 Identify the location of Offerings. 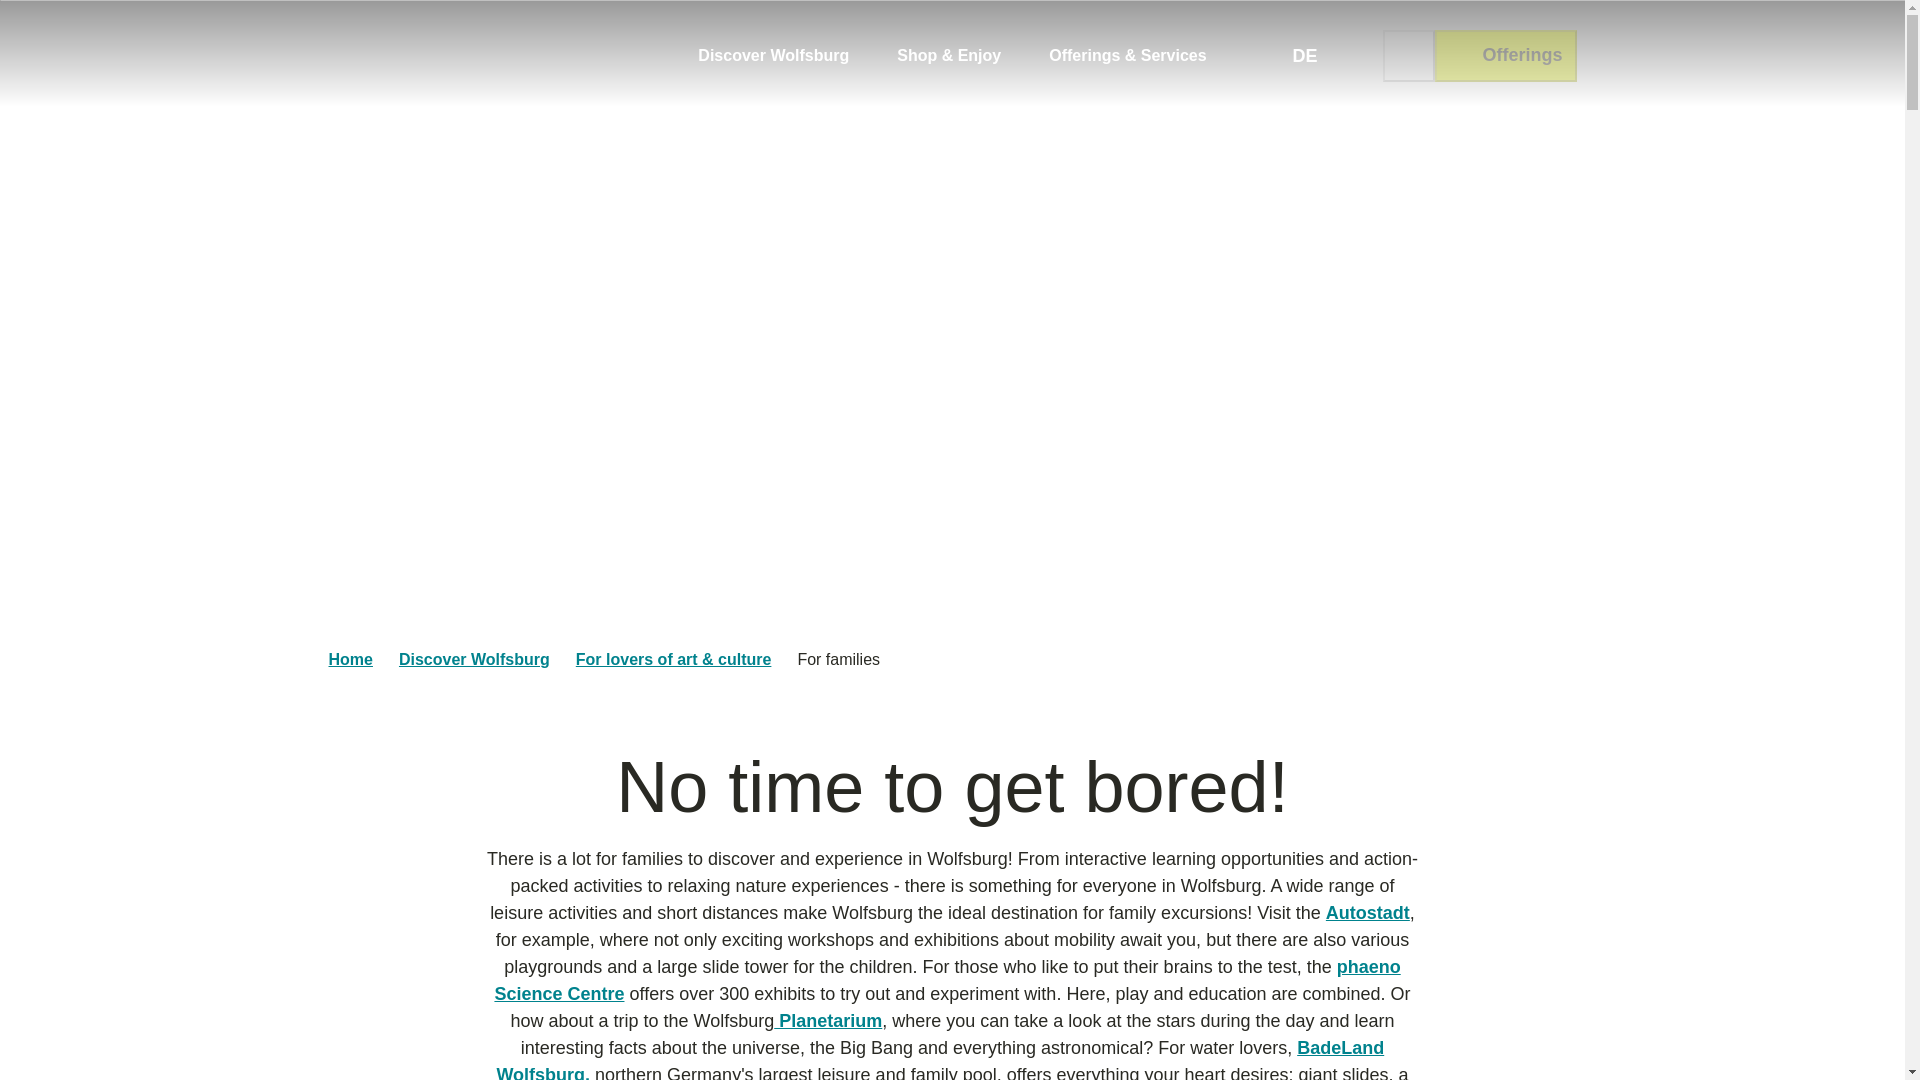
(1505, 56).